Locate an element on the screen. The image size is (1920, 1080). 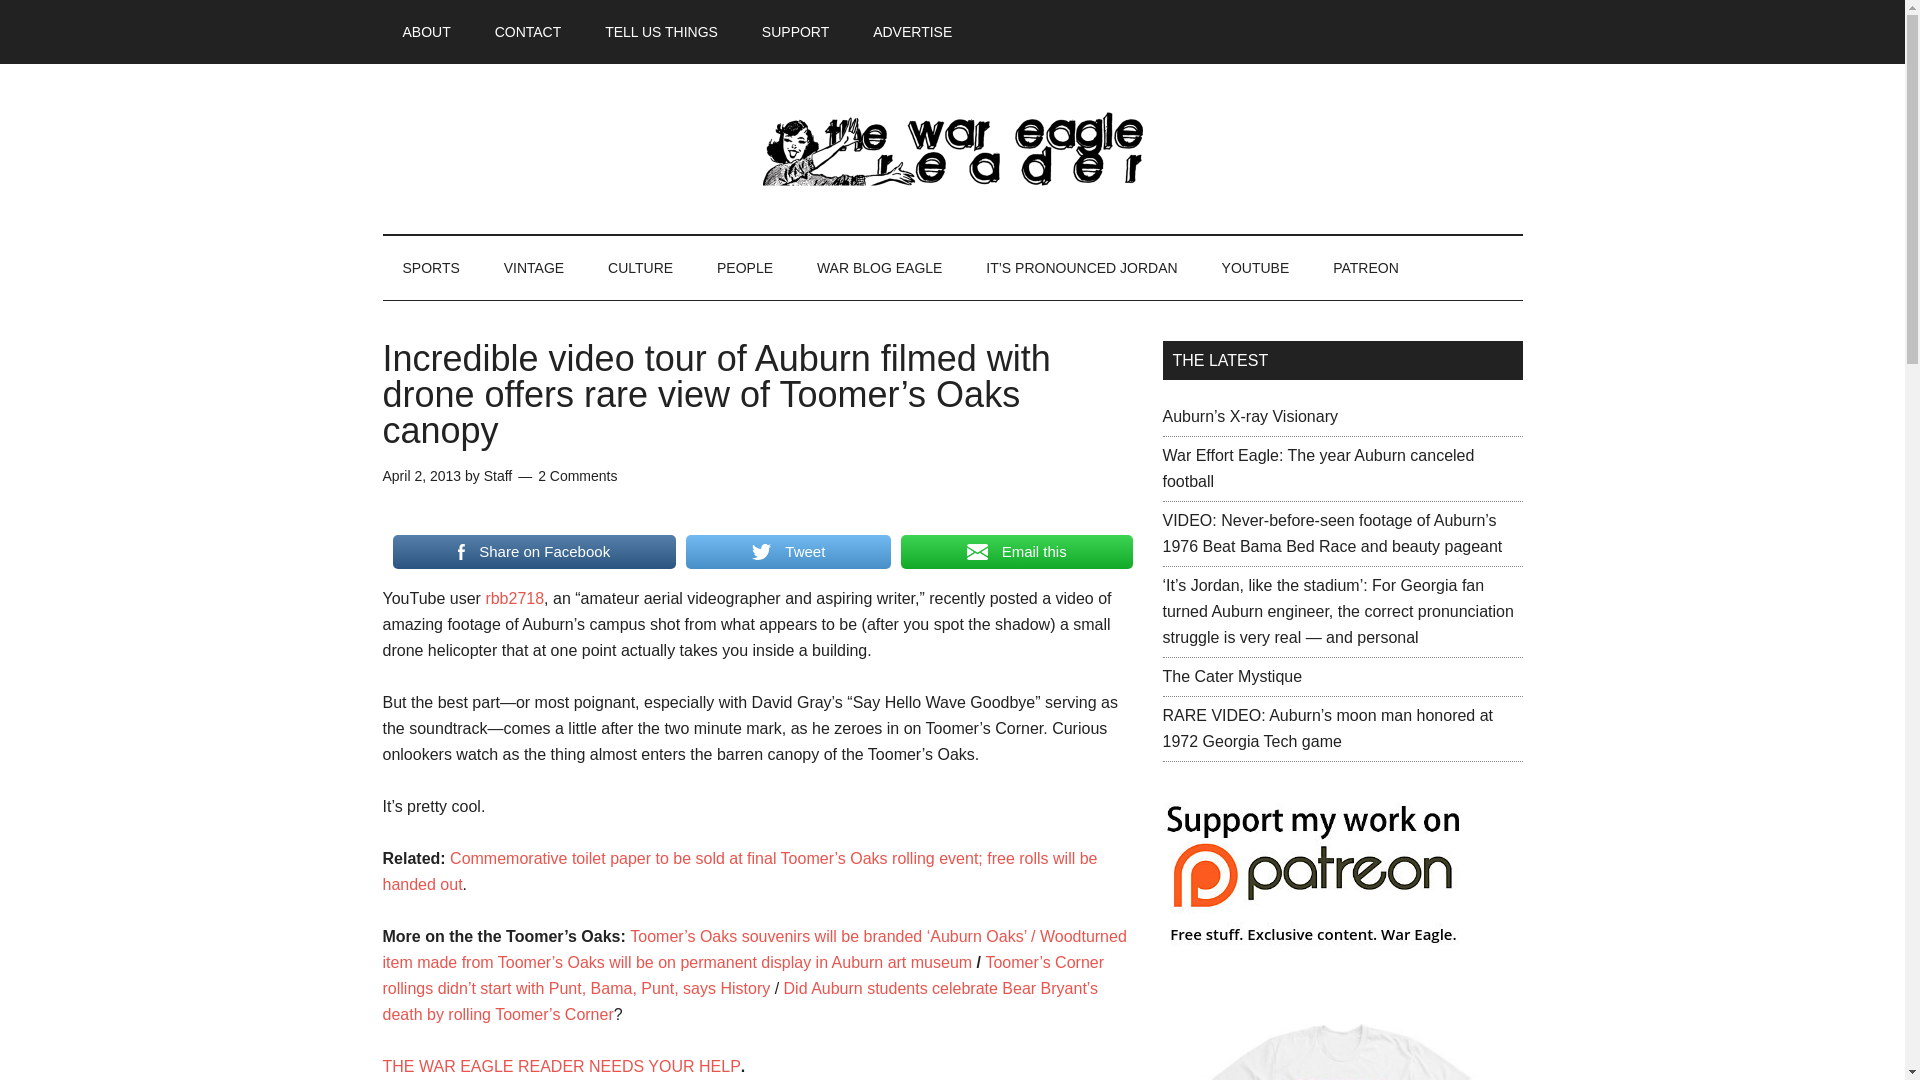
PATREON is located at coordinates (1366, 268).